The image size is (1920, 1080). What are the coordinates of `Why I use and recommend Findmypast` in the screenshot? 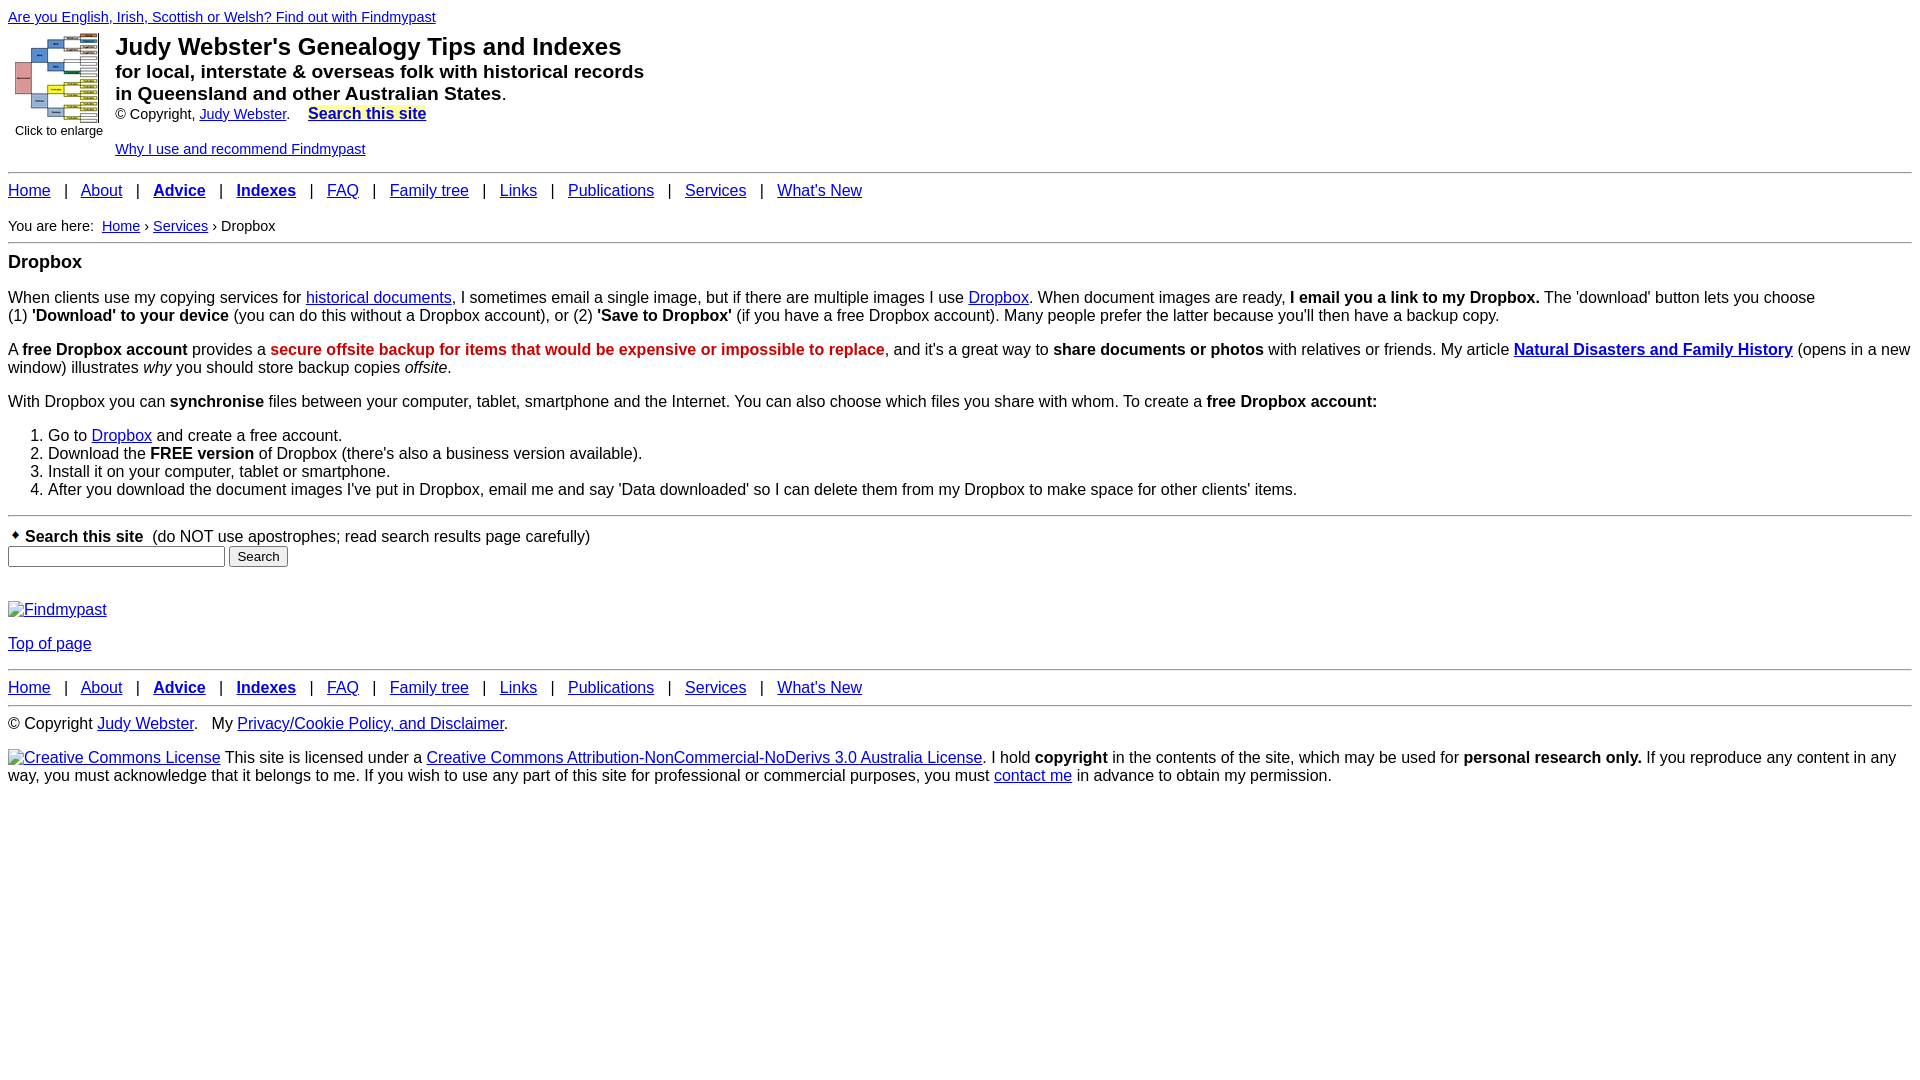 It's located at (240, 149).